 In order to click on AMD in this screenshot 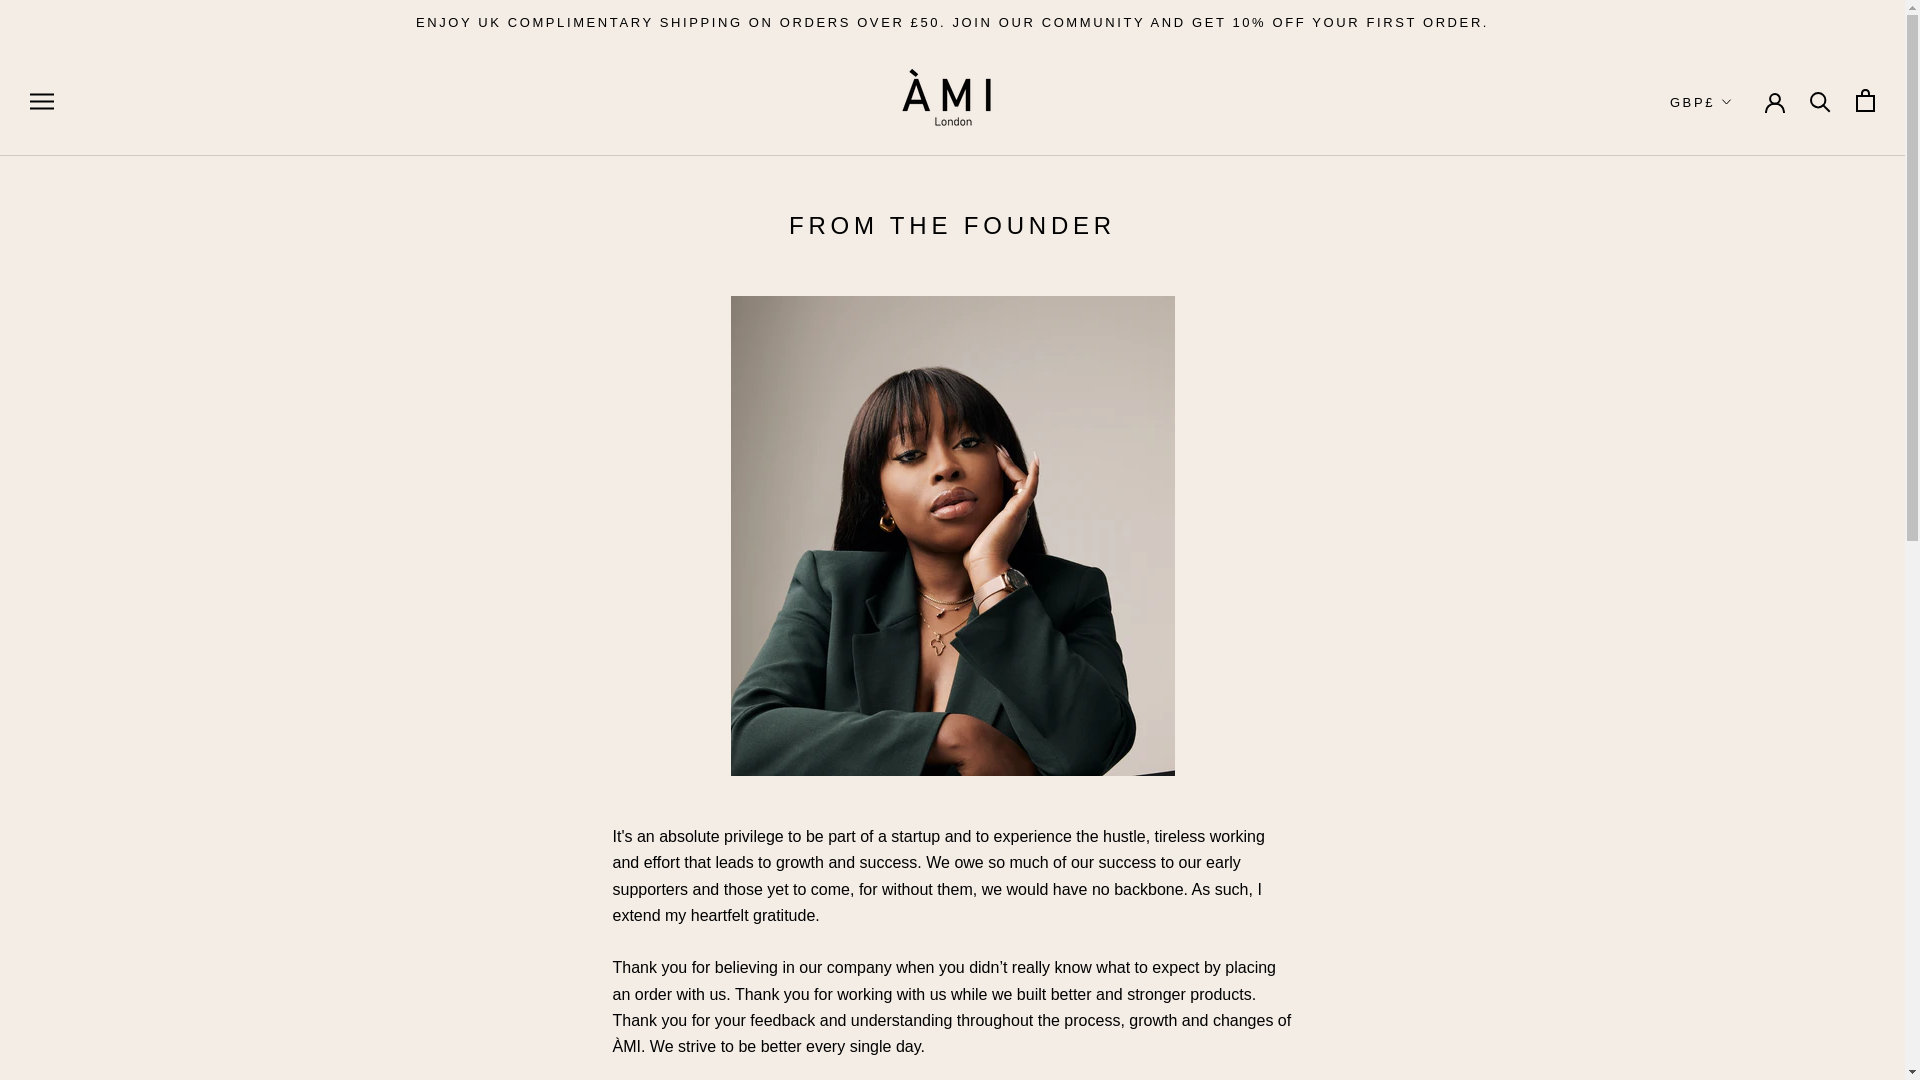, I will do `click(1742, 242)`.